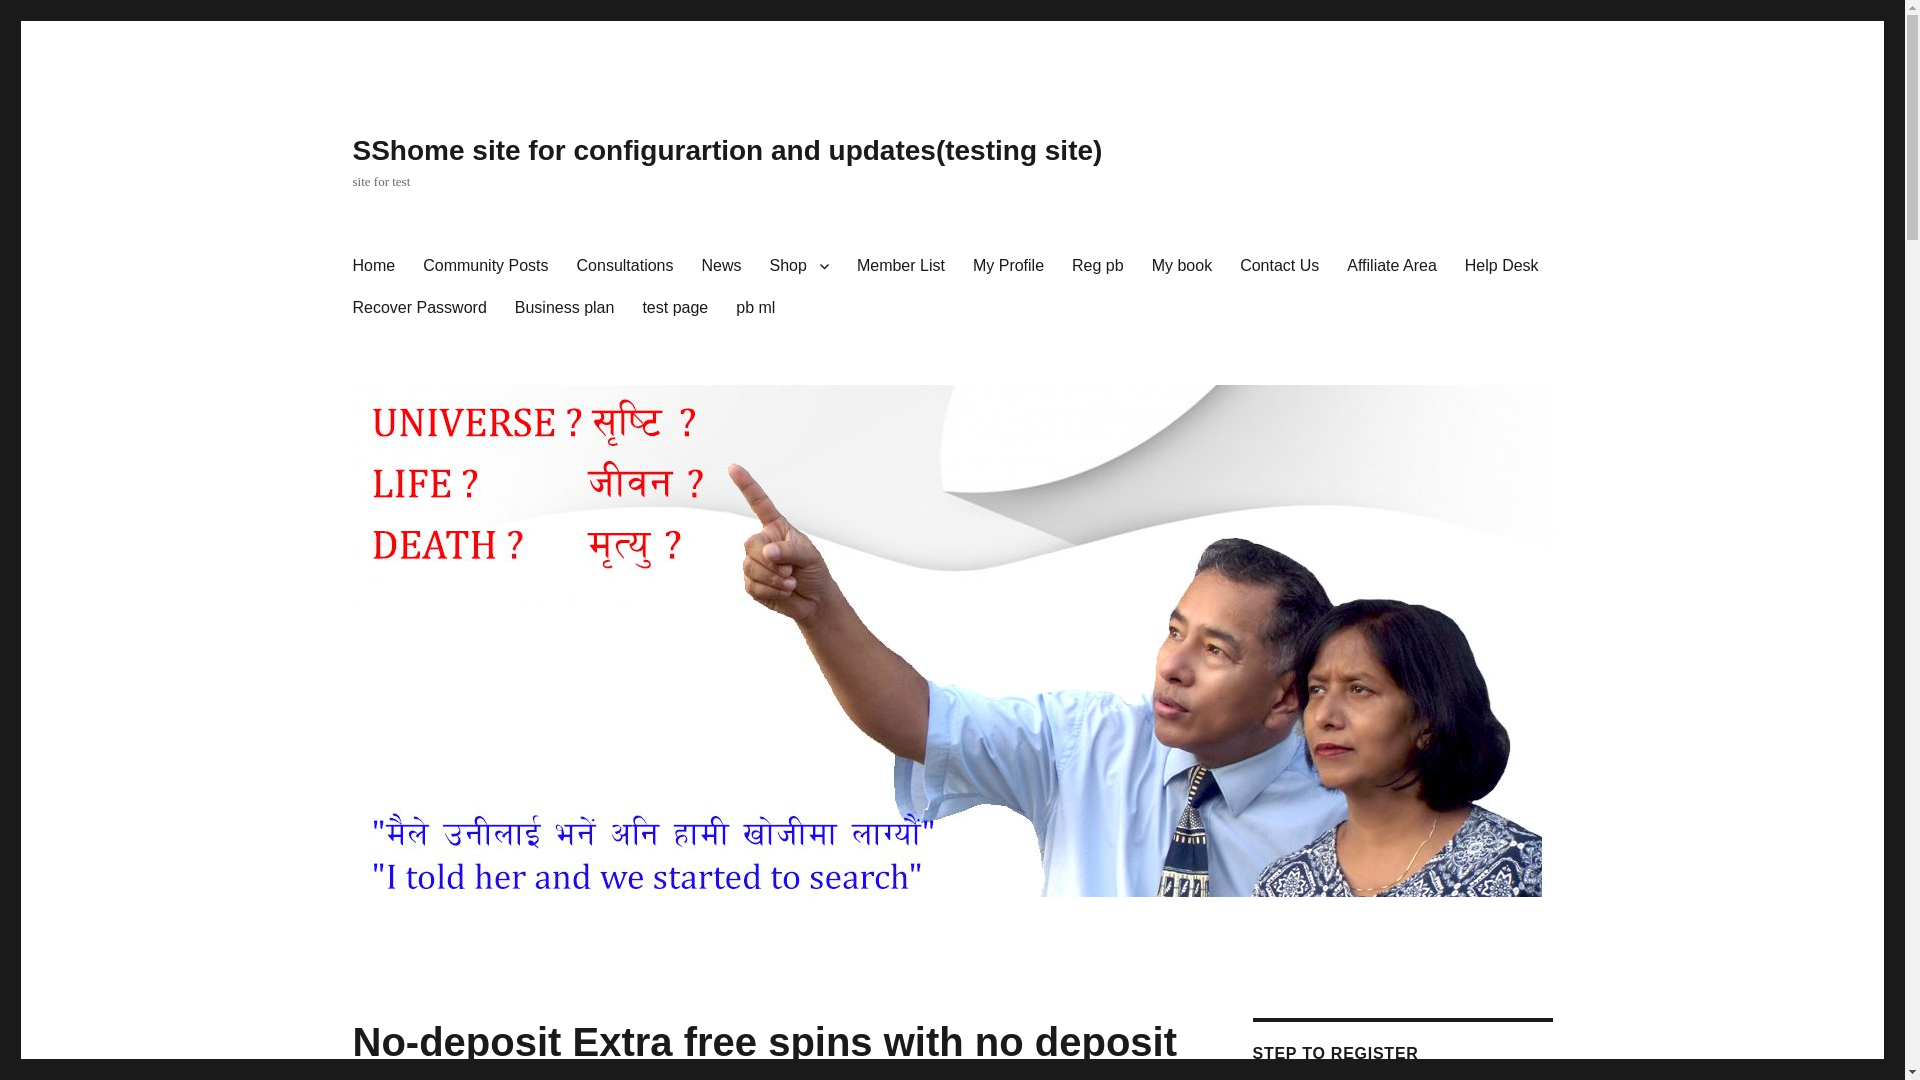 Image resolution: width=1920 pixels, height=1080 pixels. I want to click on Help Desk, so click(1502, 266).